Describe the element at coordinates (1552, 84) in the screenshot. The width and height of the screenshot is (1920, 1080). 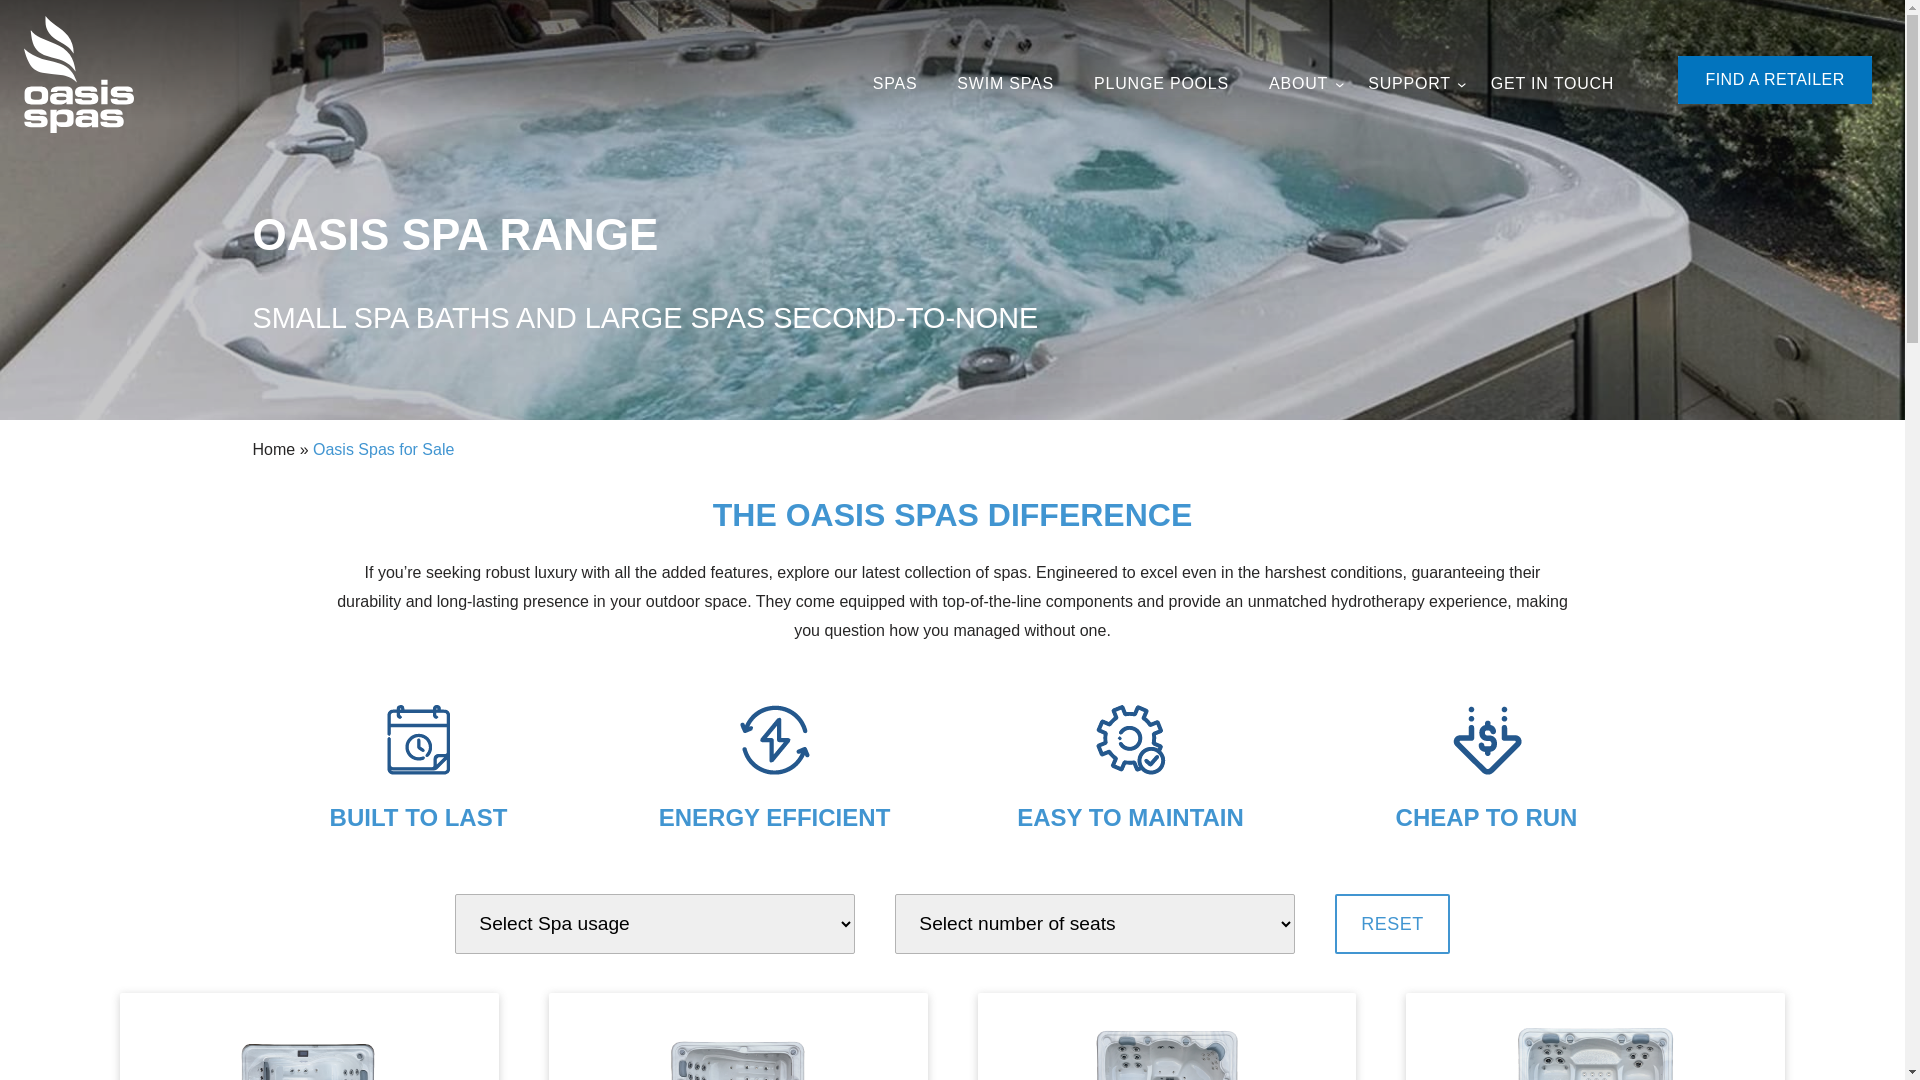
I see `GET IN TOUCH` at that location.